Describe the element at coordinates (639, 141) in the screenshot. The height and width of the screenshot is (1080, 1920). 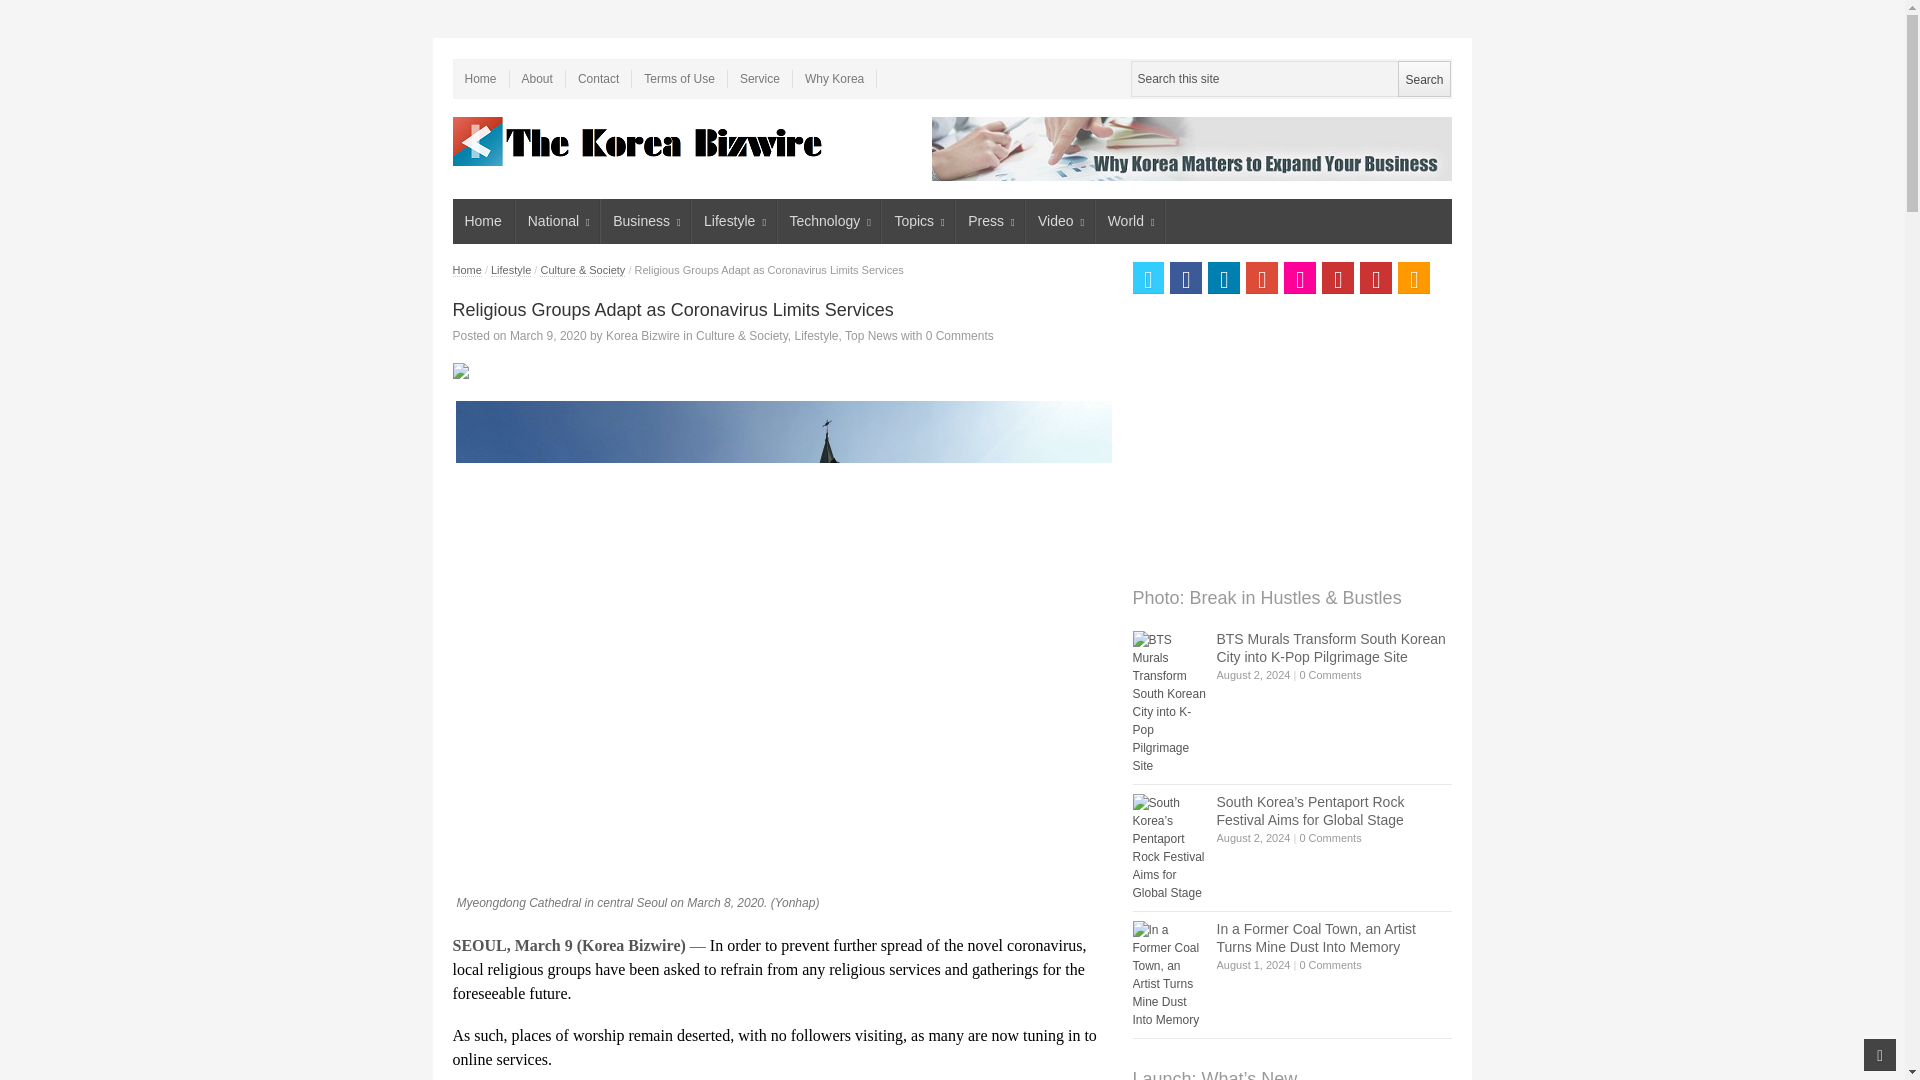
I see `Be Korea-savvy` at that location.